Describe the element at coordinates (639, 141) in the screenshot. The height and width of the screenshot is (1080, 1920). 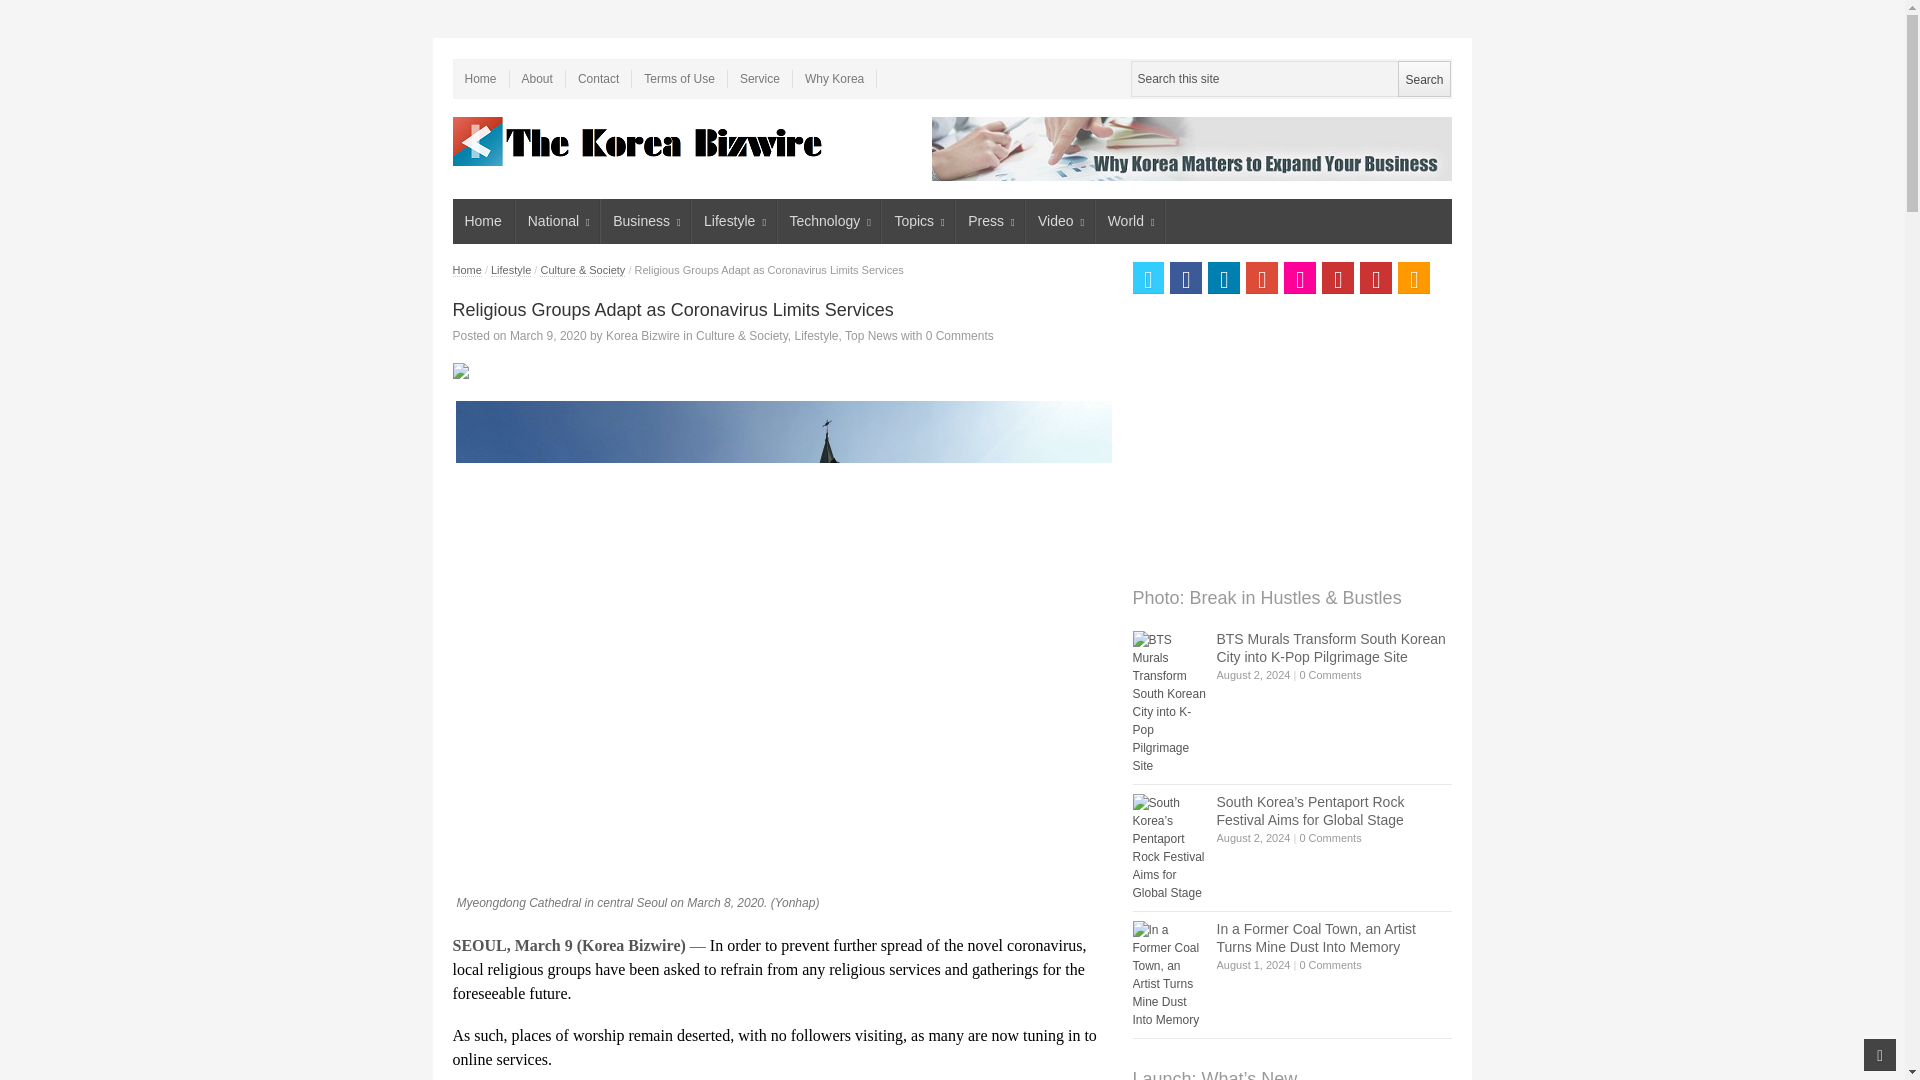
I see `Be Korea-savvy` at that location.